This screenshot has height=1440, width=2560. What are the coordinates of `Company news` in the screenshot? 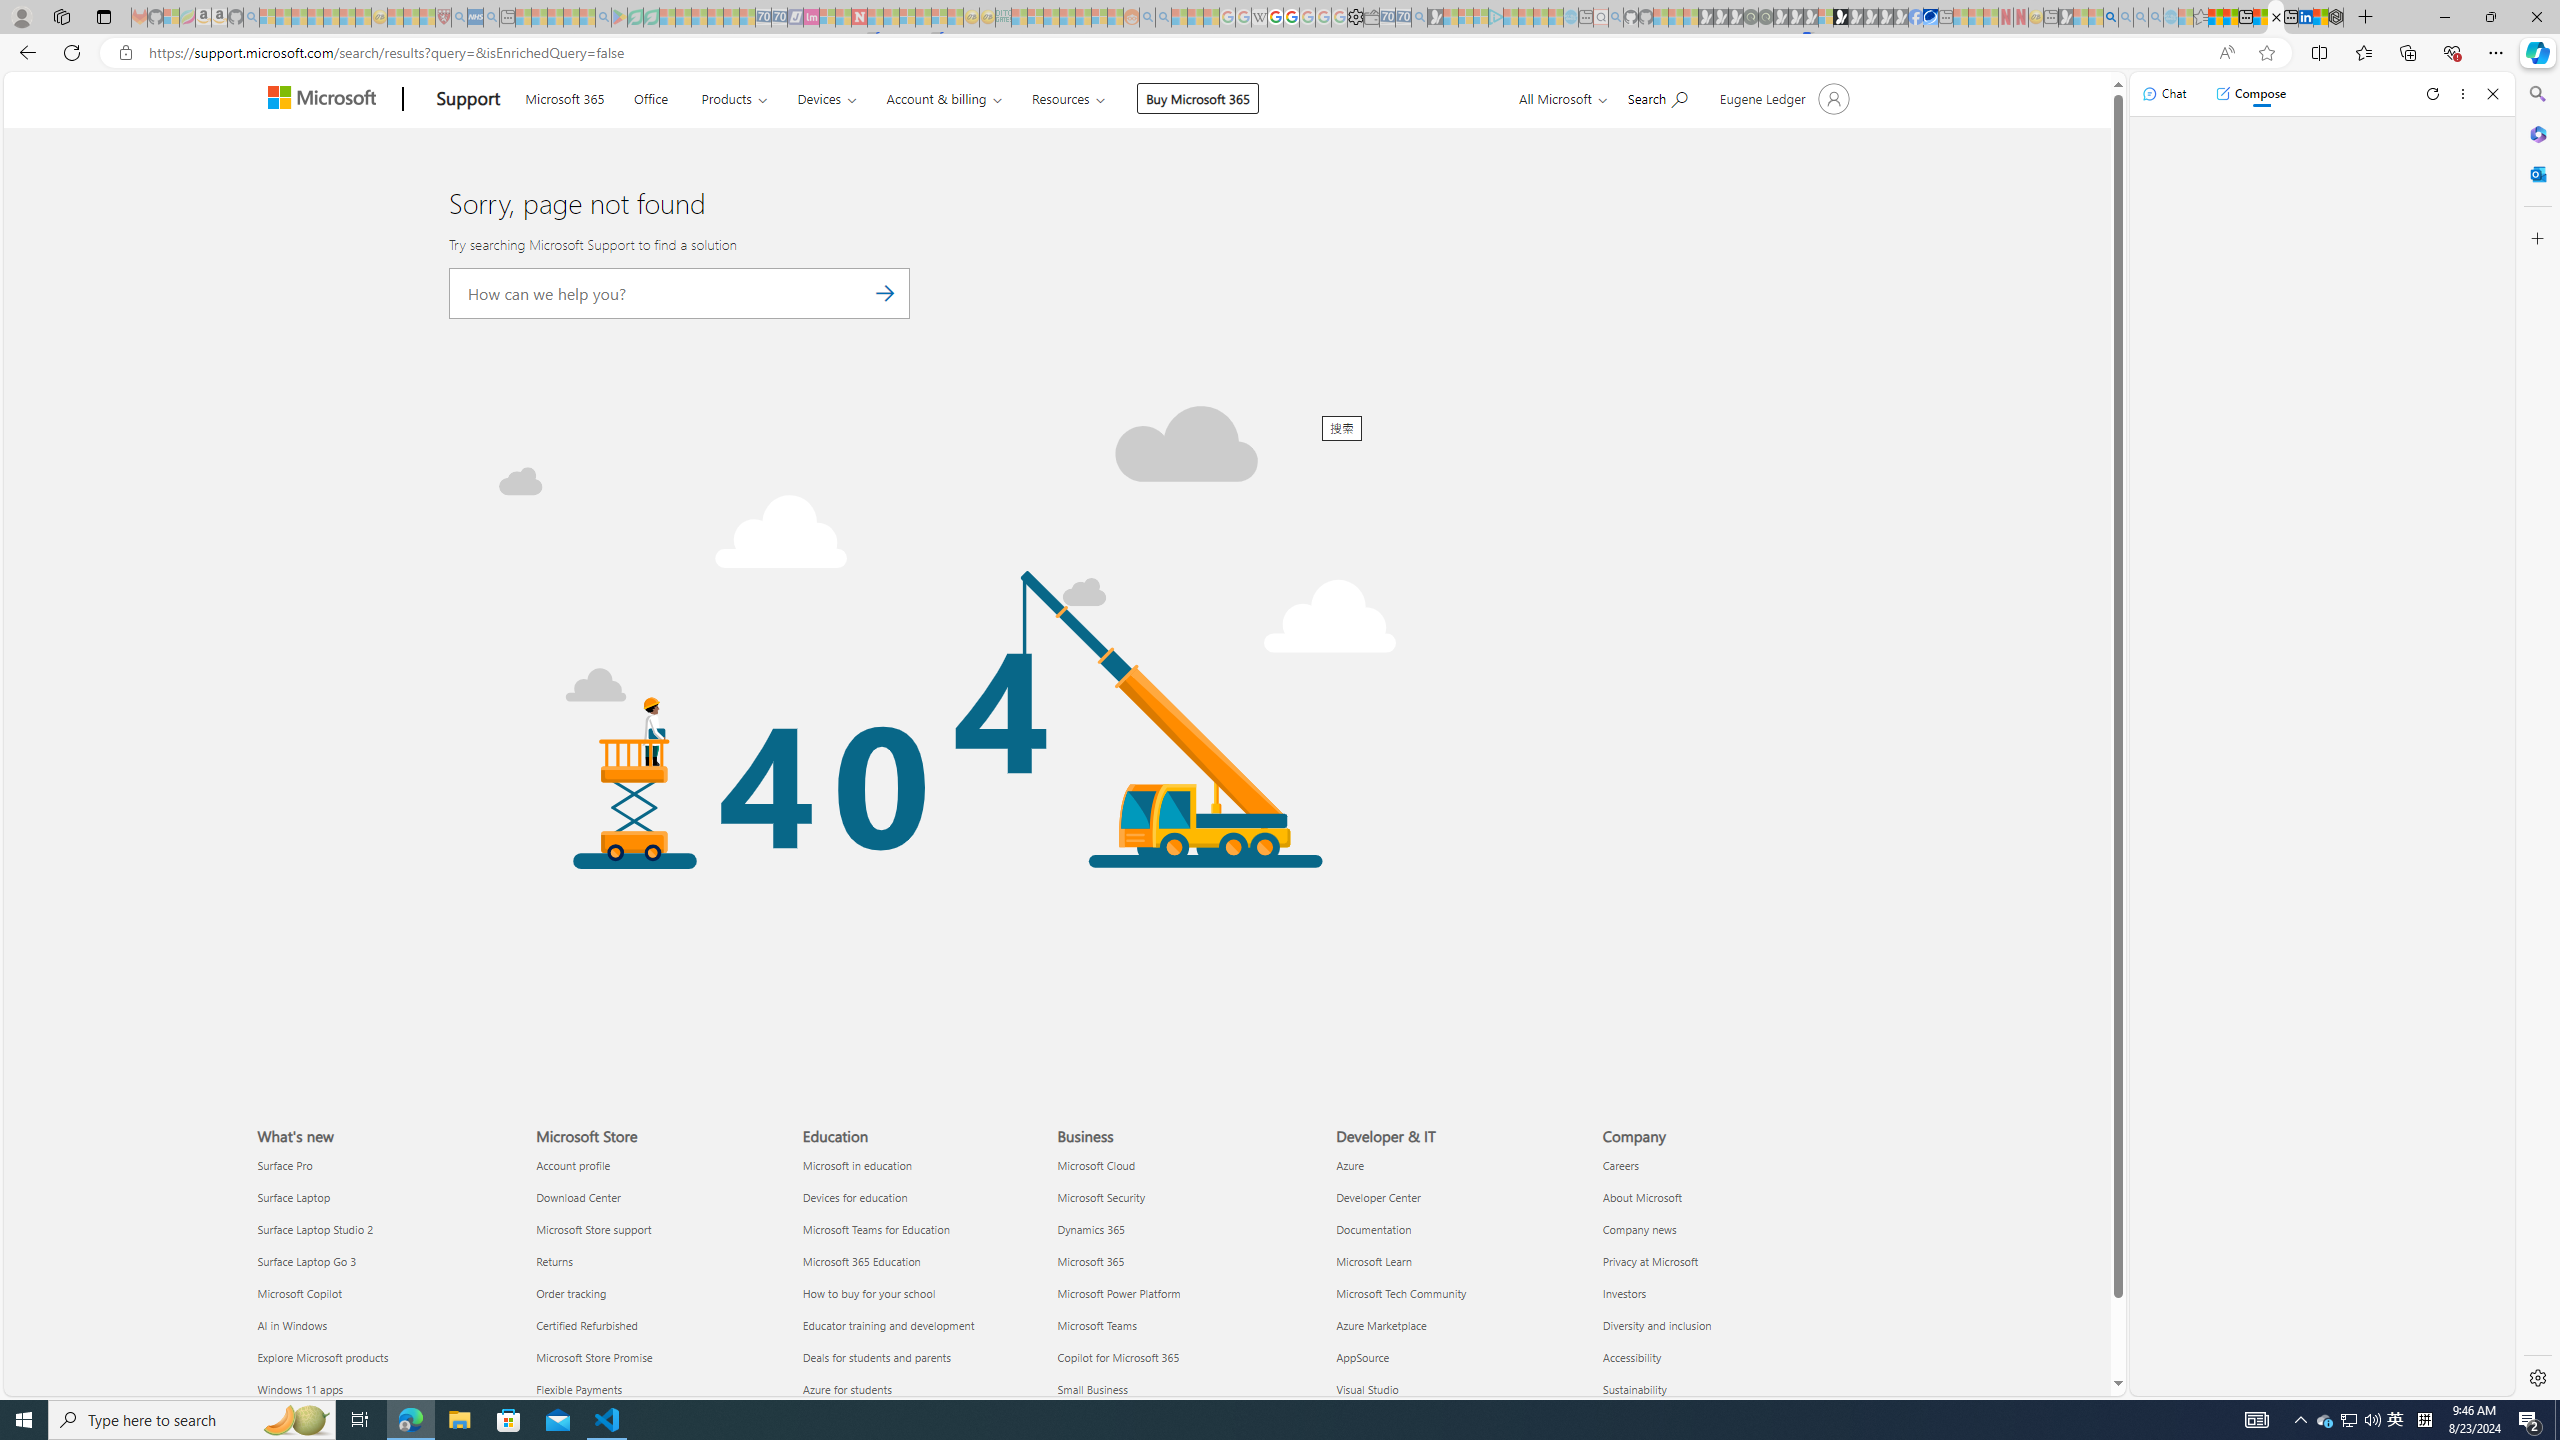 It's located at (1724, 1228).